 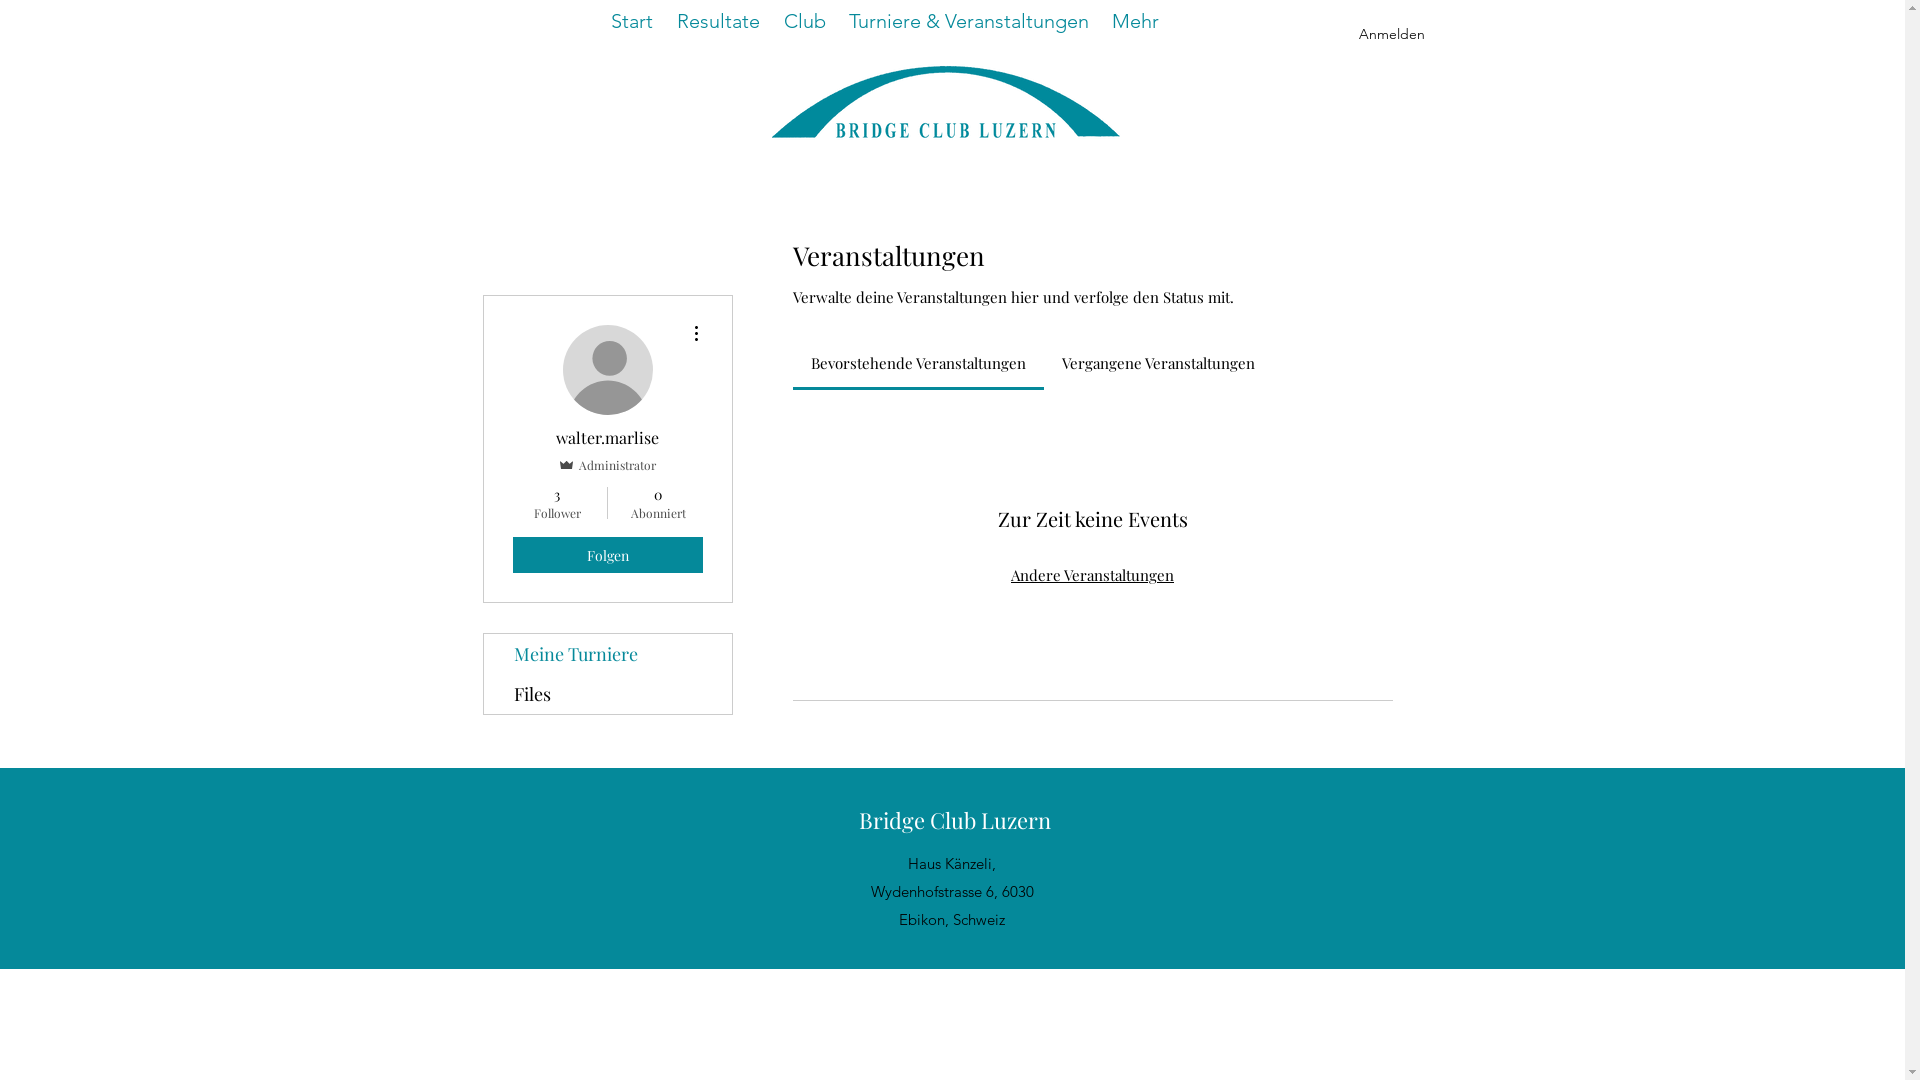 What do you see at coordinates (607, 555) in the screenshot?
I see `Folgen` at bounding box center [607, 555].